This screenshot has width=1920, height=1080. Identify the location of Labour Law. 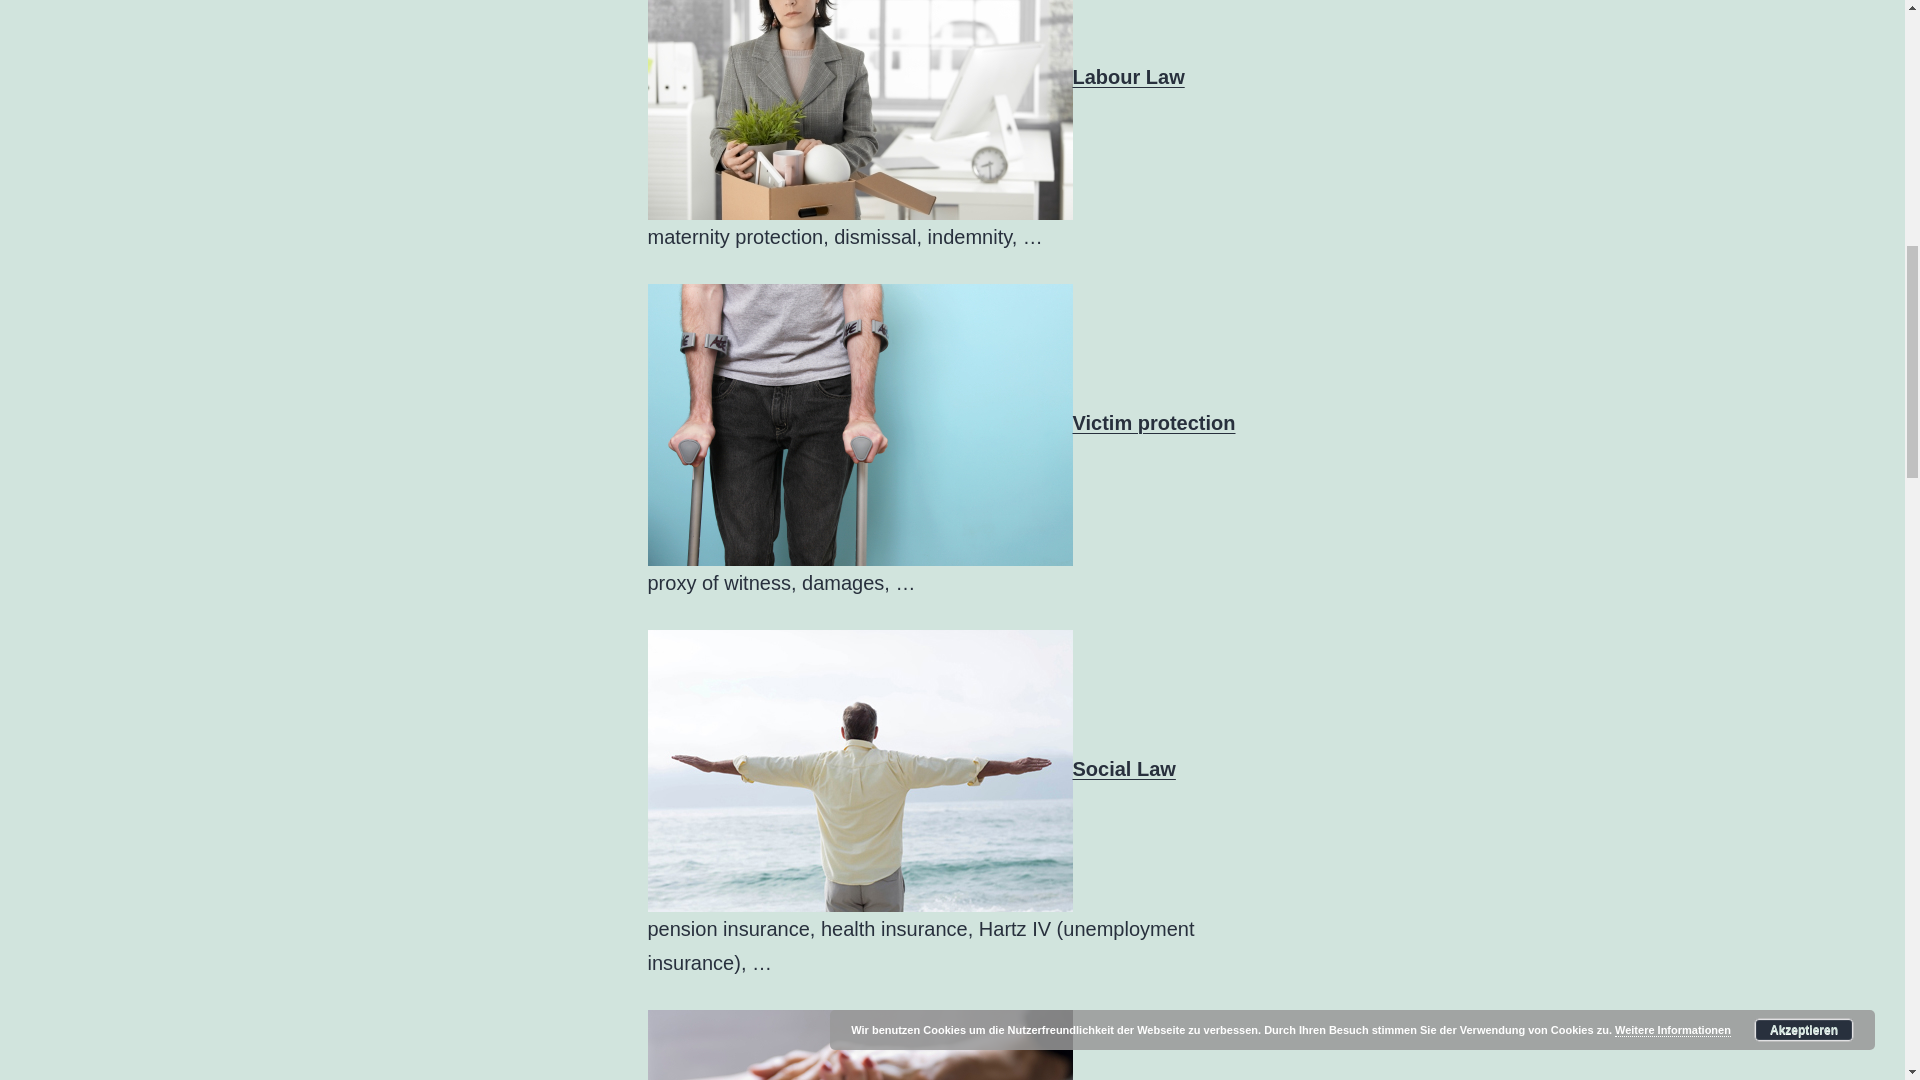
(1128, 76).